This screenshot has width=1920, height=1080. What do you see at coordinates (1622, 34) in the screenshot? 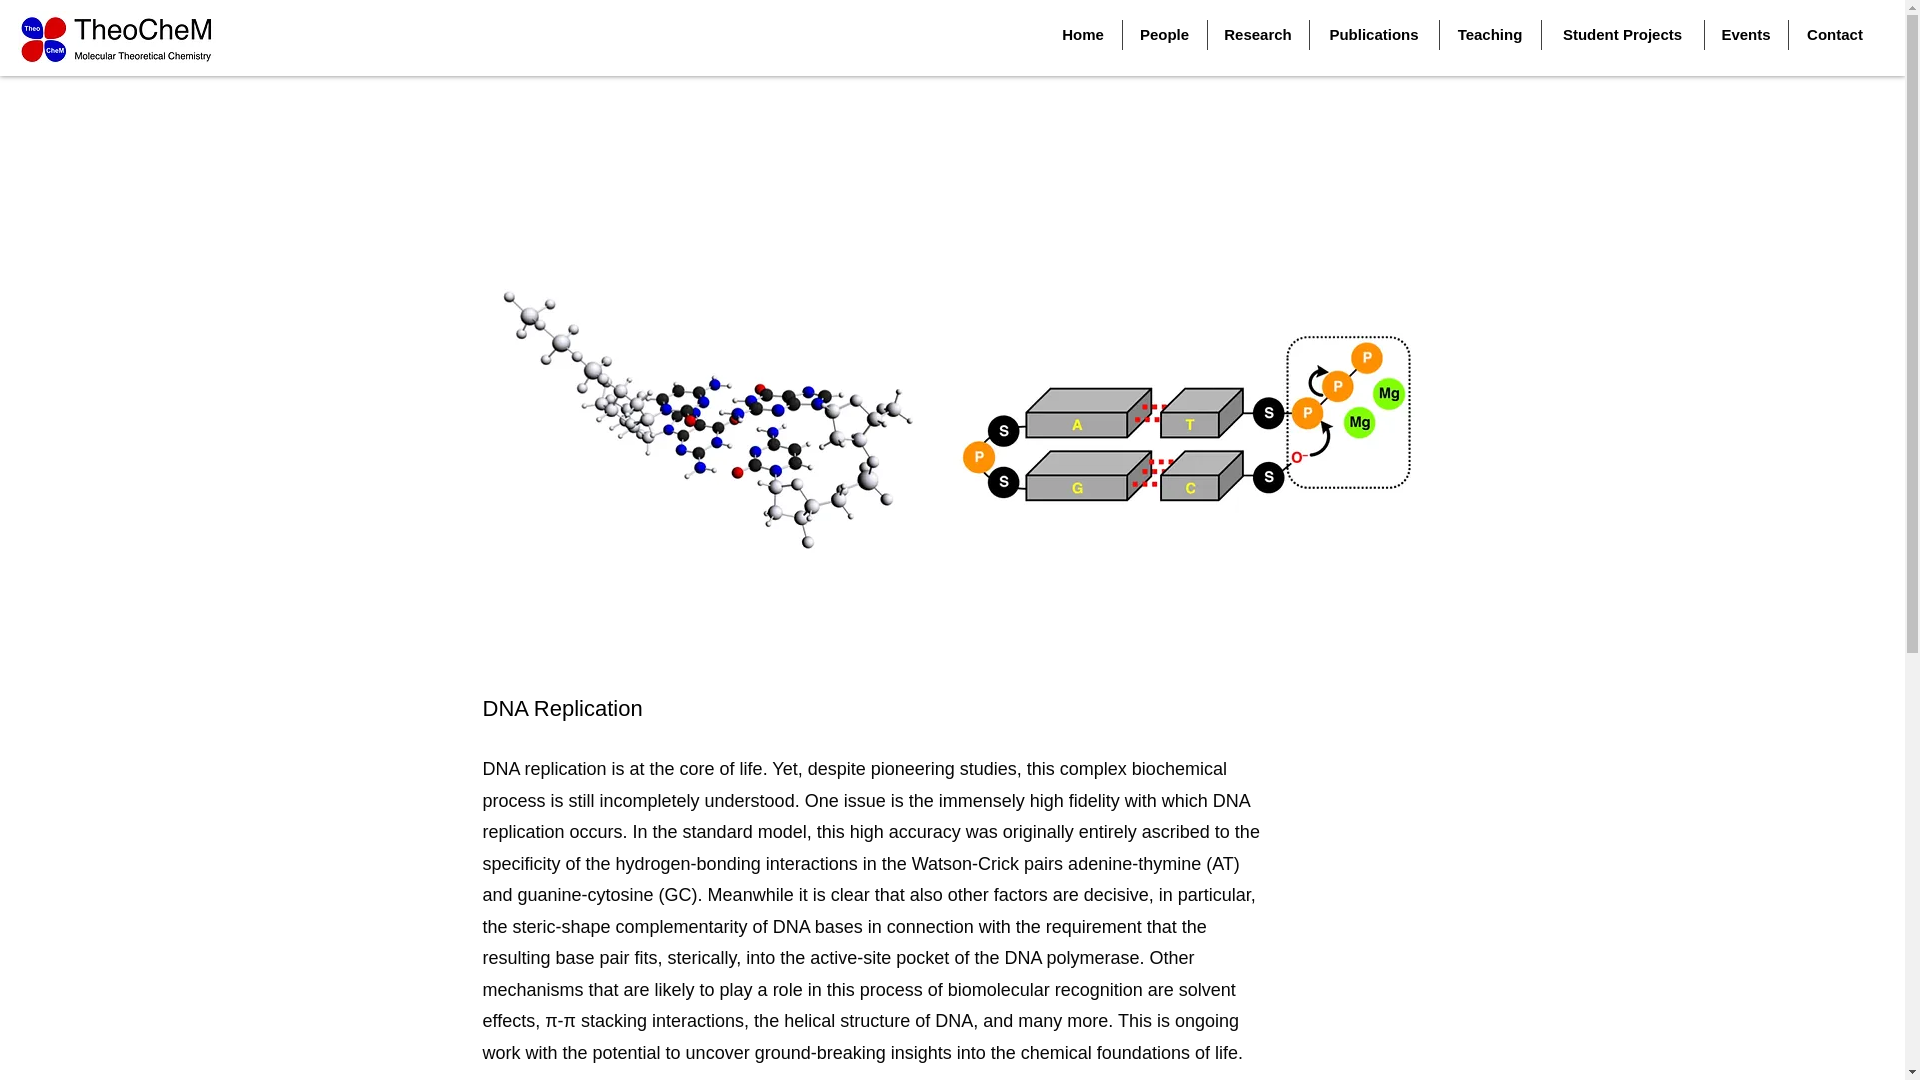
I see `Student Projects` at bounding box center [1622, 34].